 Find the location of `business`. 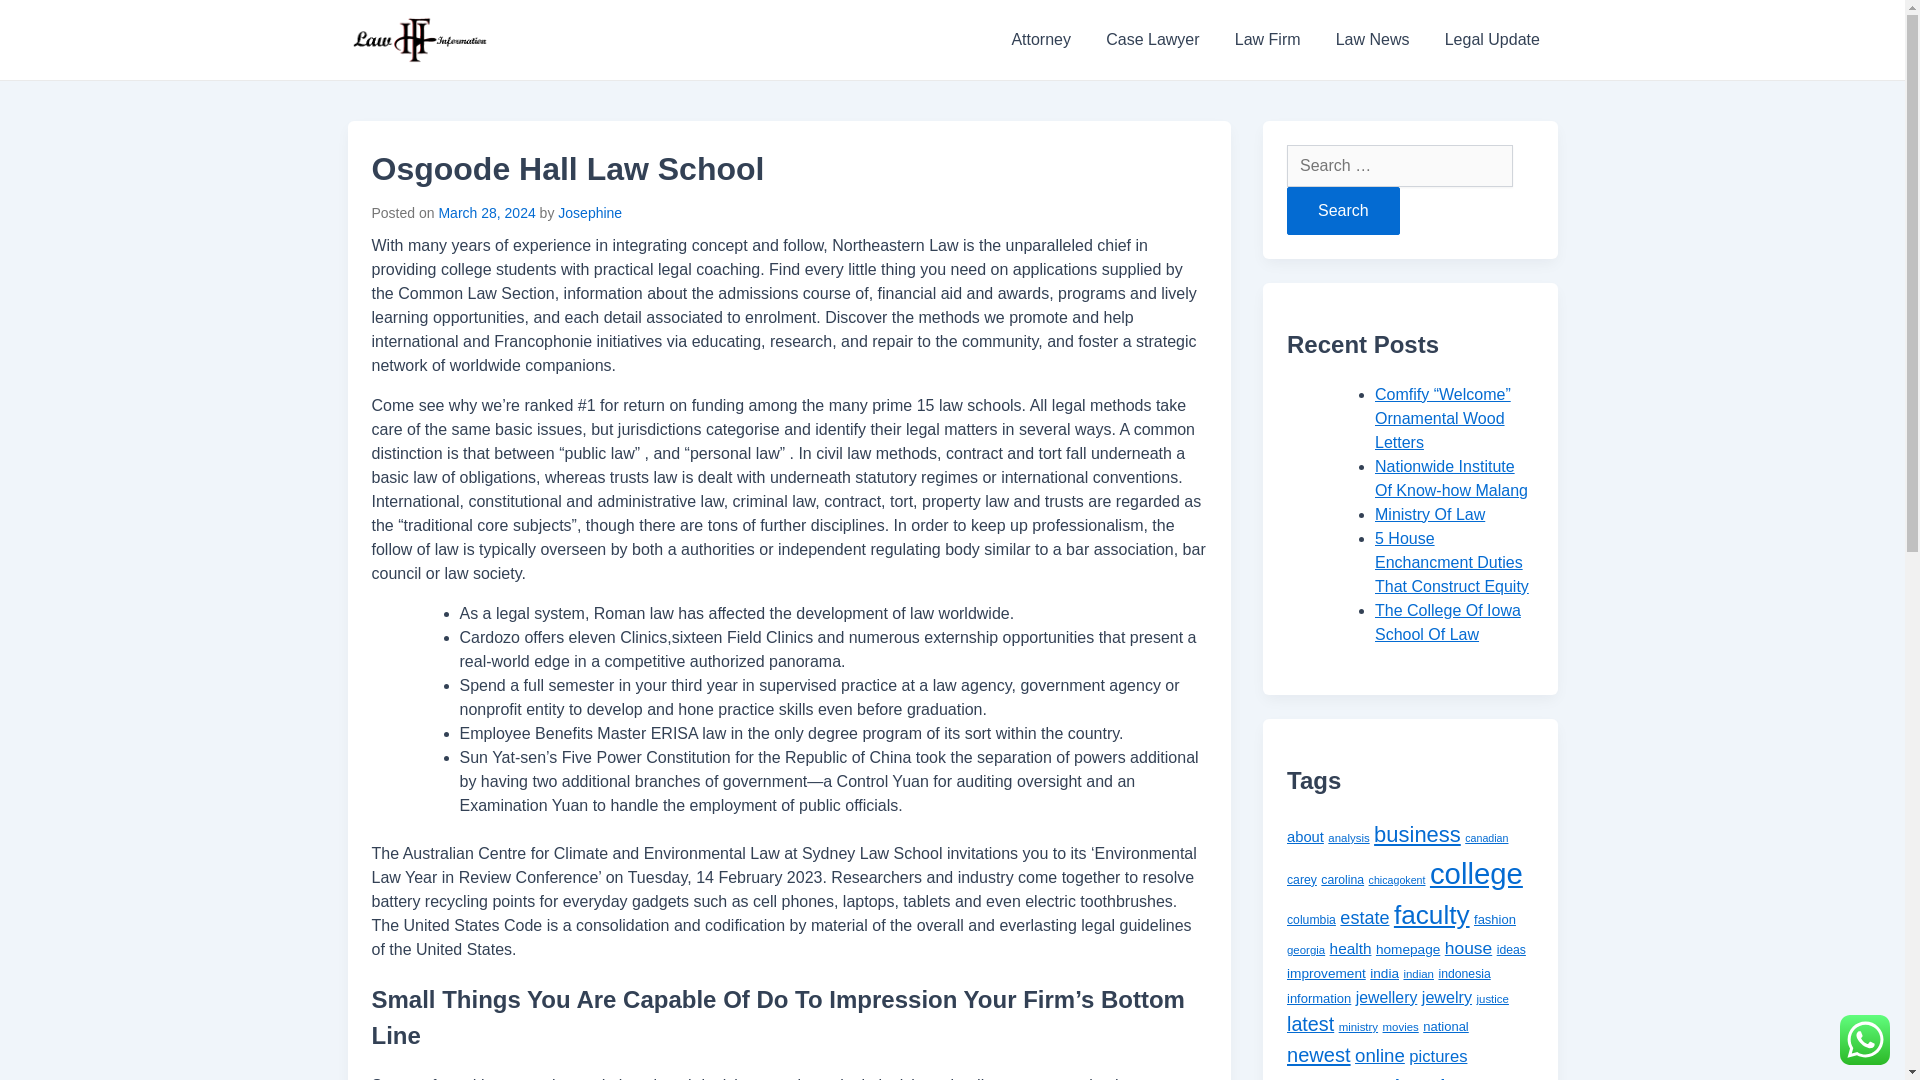

business is located at coordinates (1418, 834).